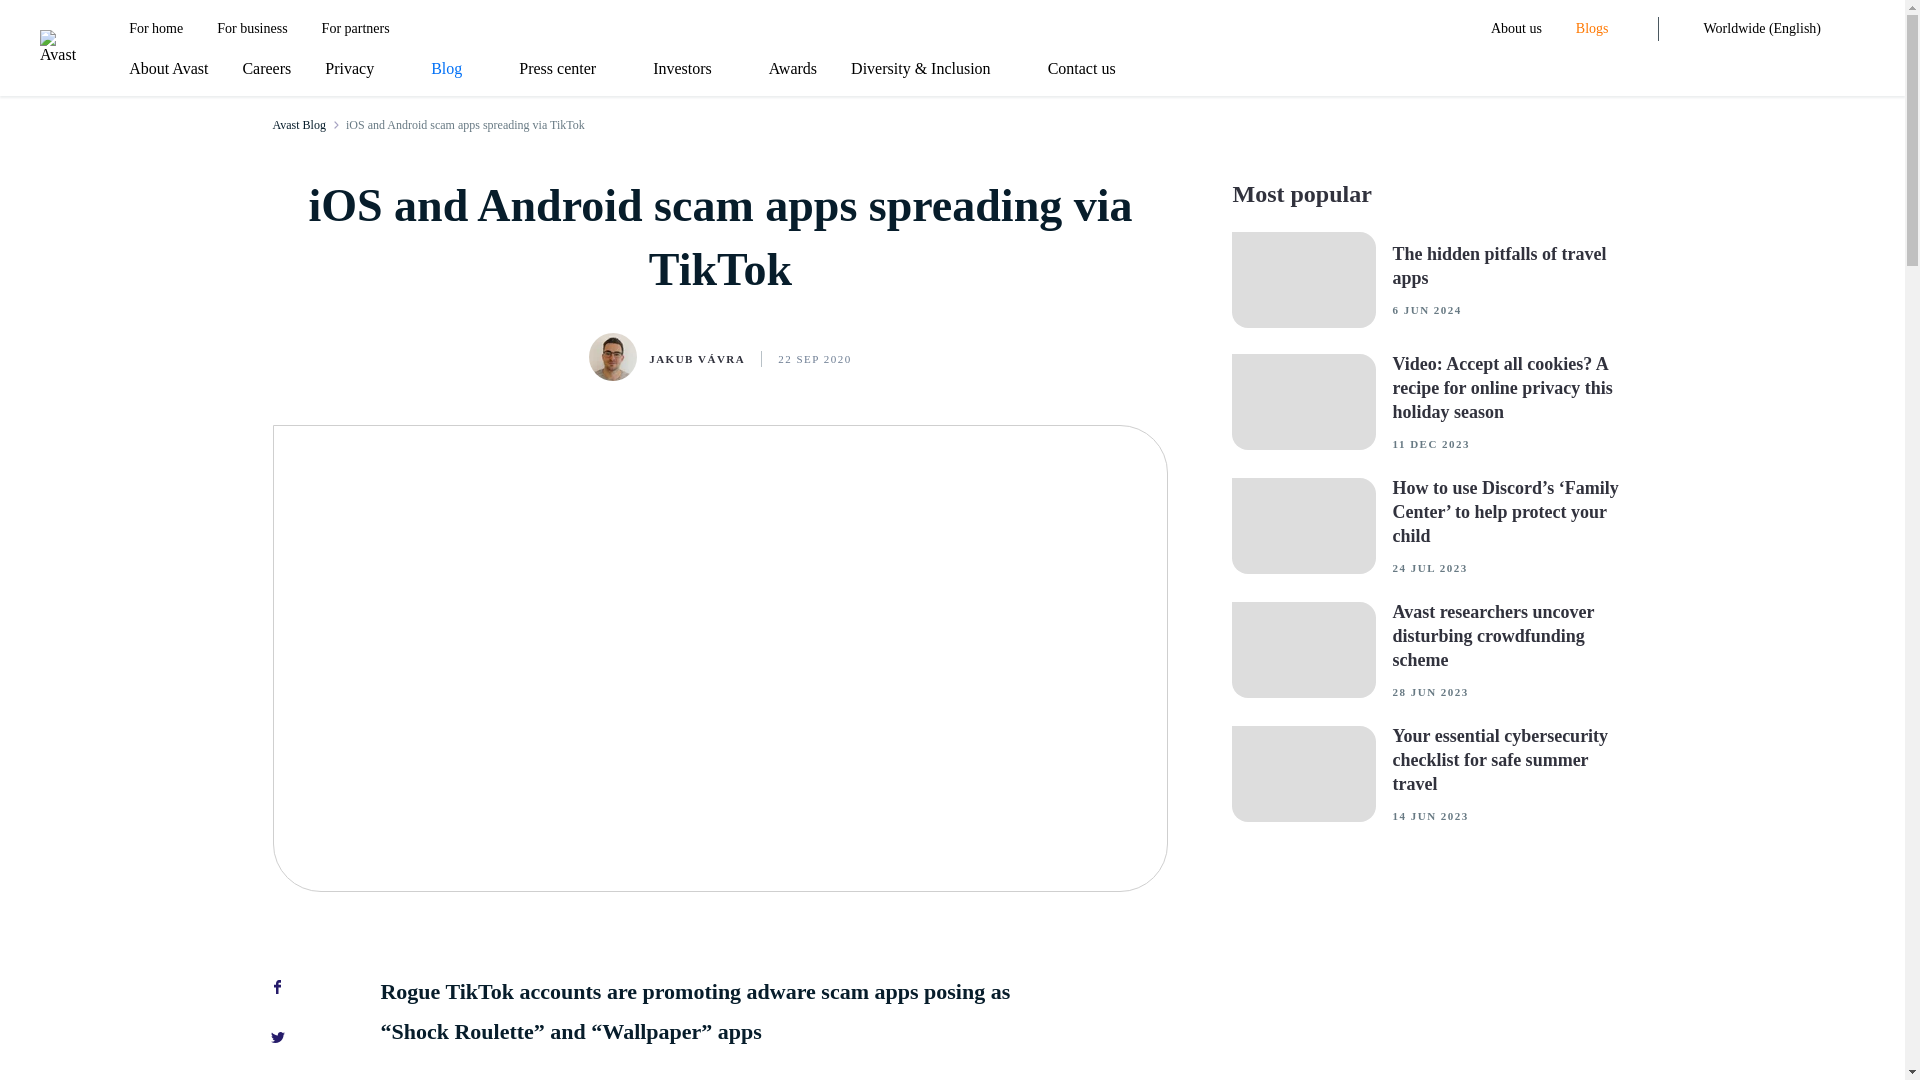  What do you see at coordinates (155, 29) in the screenshot?
I see `For home` at bounding box center [155, 29].